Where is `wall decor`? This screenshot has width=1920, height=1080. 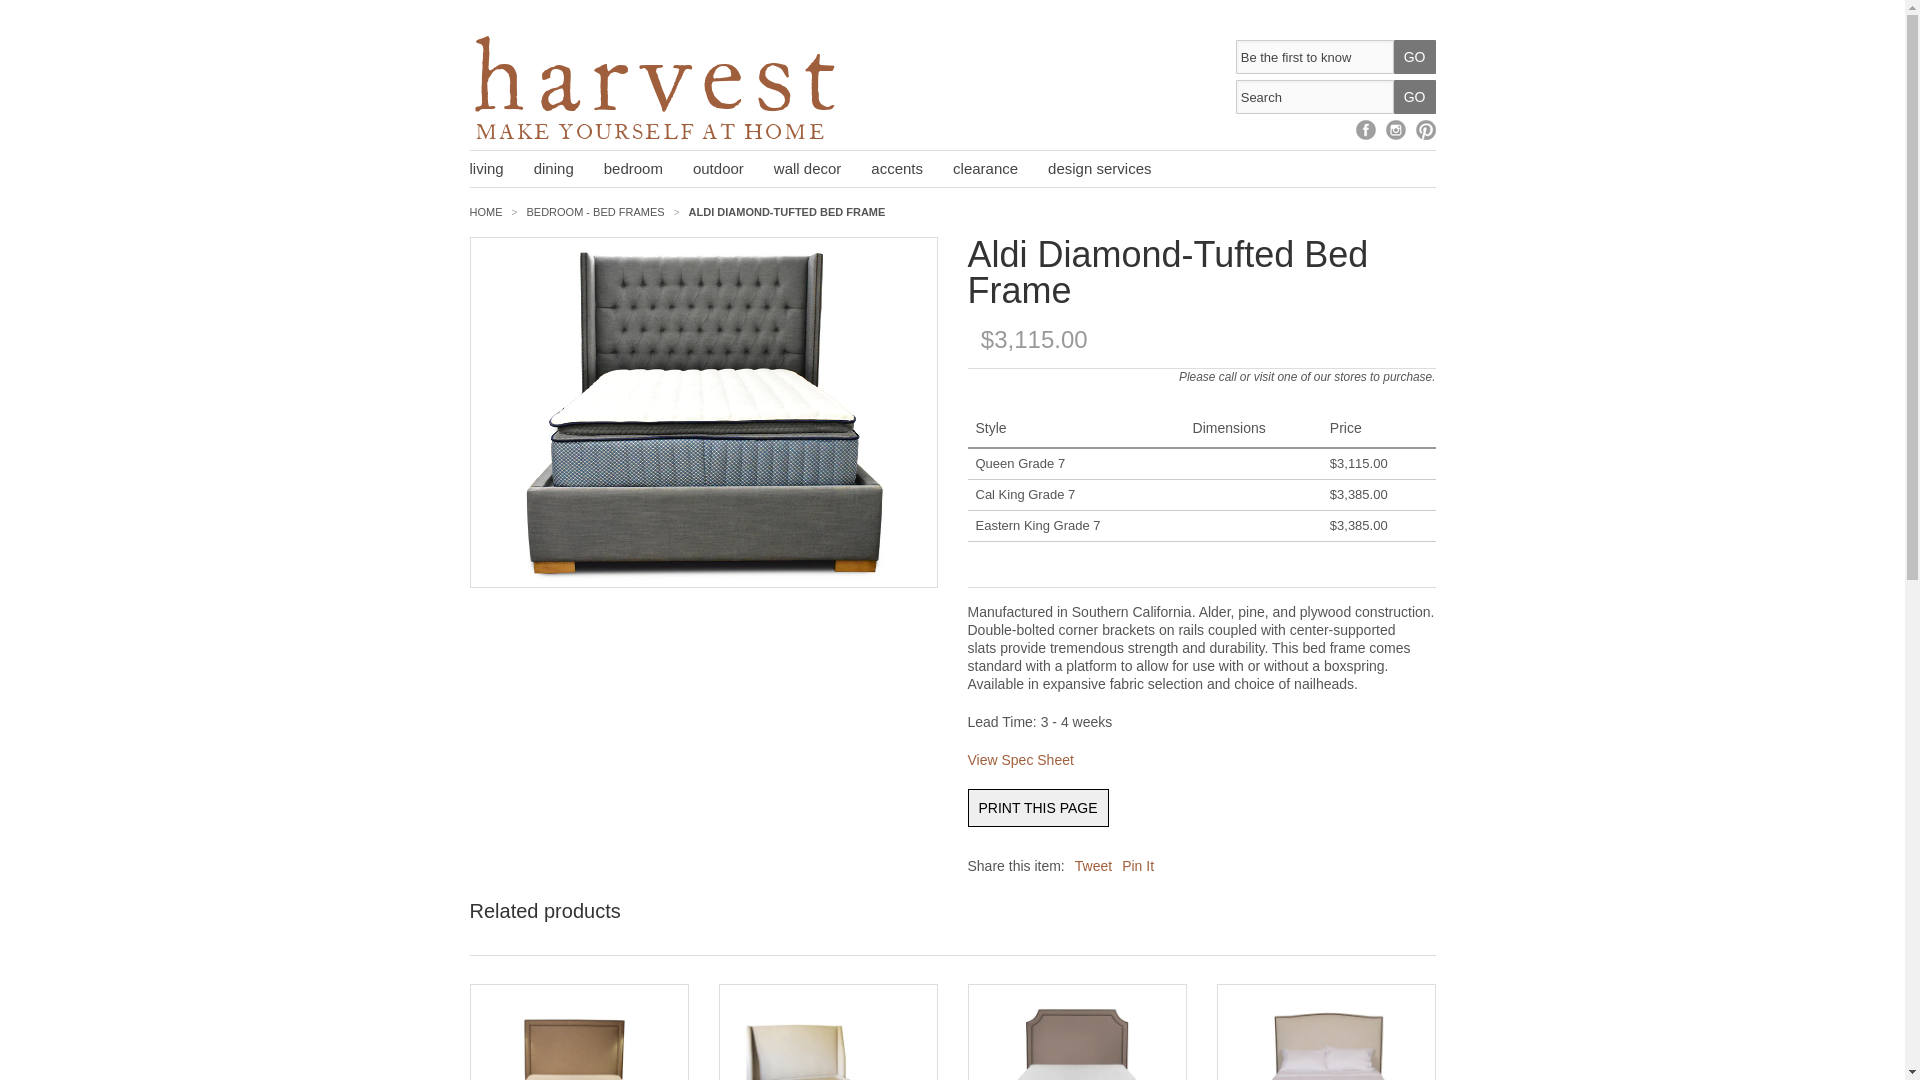 wall decor is located at coordinates (822, 168).